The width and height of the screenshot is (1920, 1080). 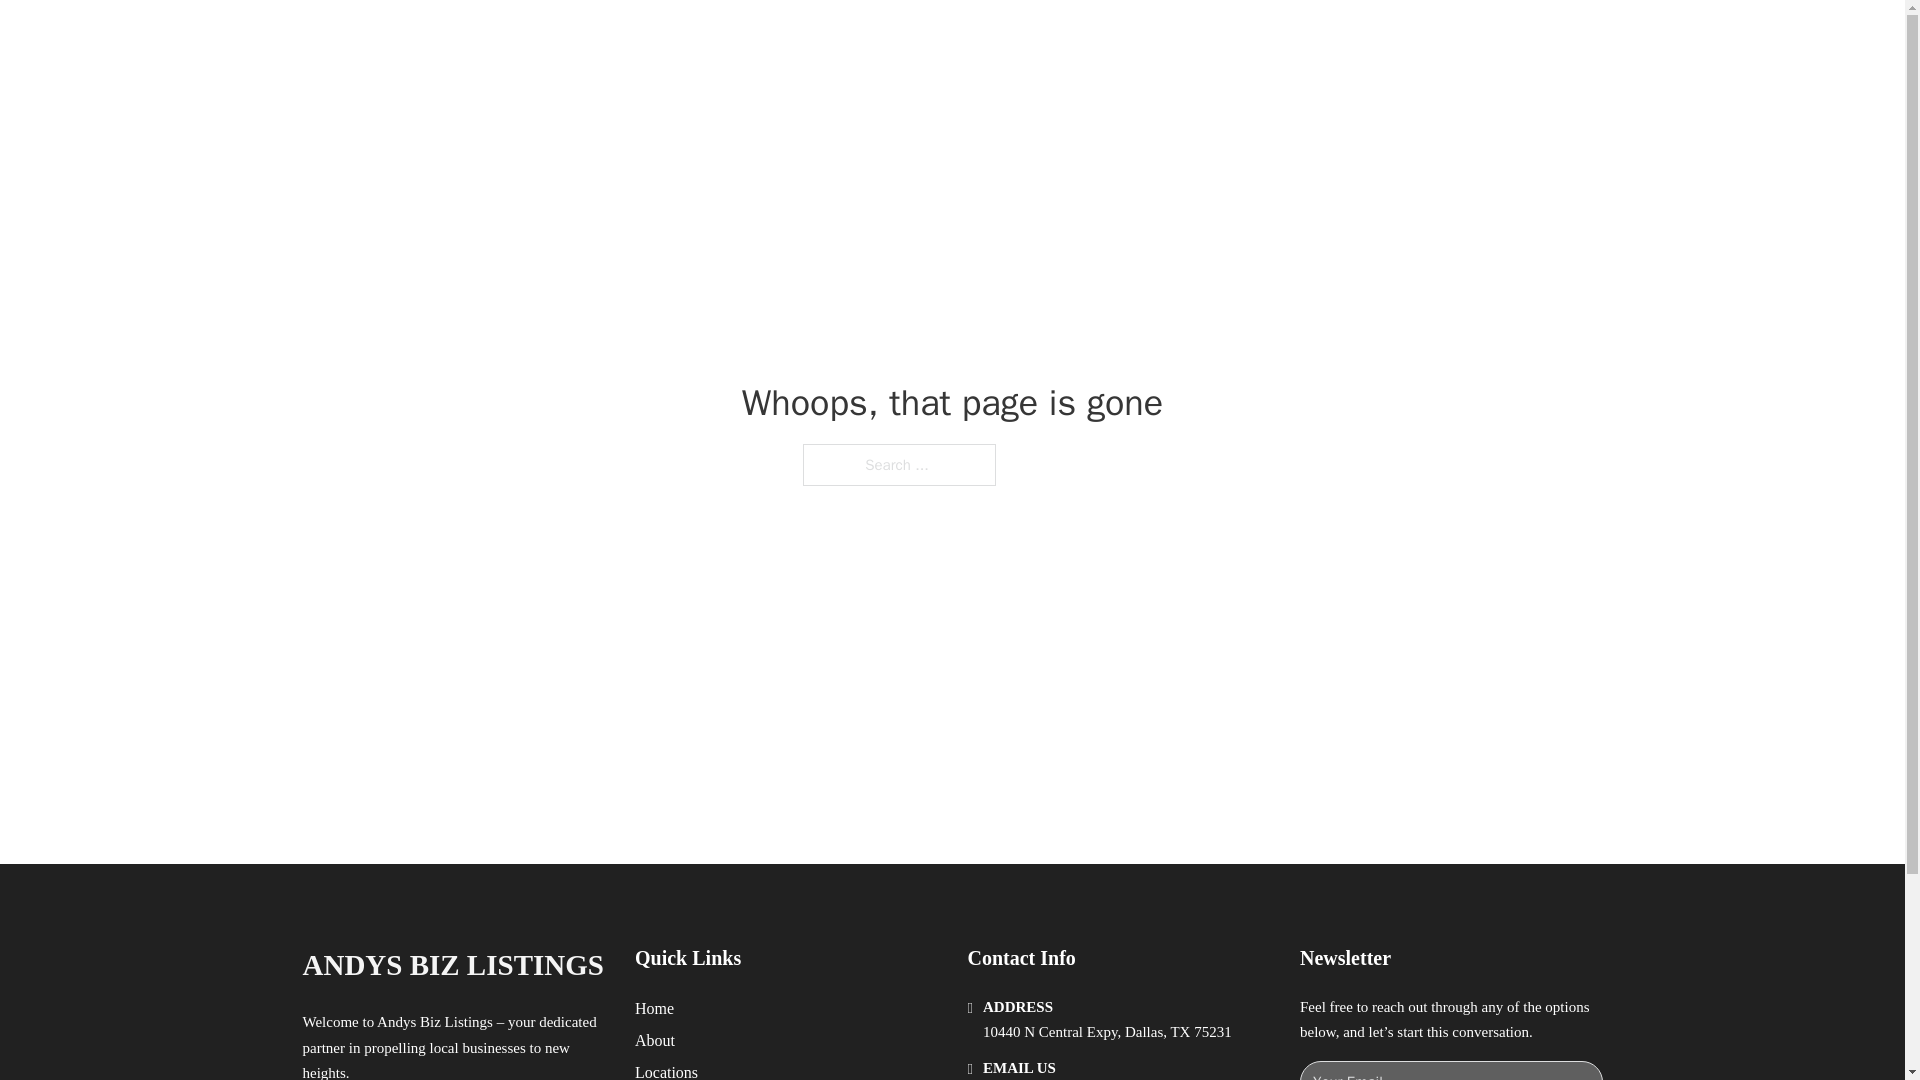 What do you see at coordinates (545, 38) in the screenshot?
I see `ANDYS BIZ LISTINGS` at bounding box center [545, 38].